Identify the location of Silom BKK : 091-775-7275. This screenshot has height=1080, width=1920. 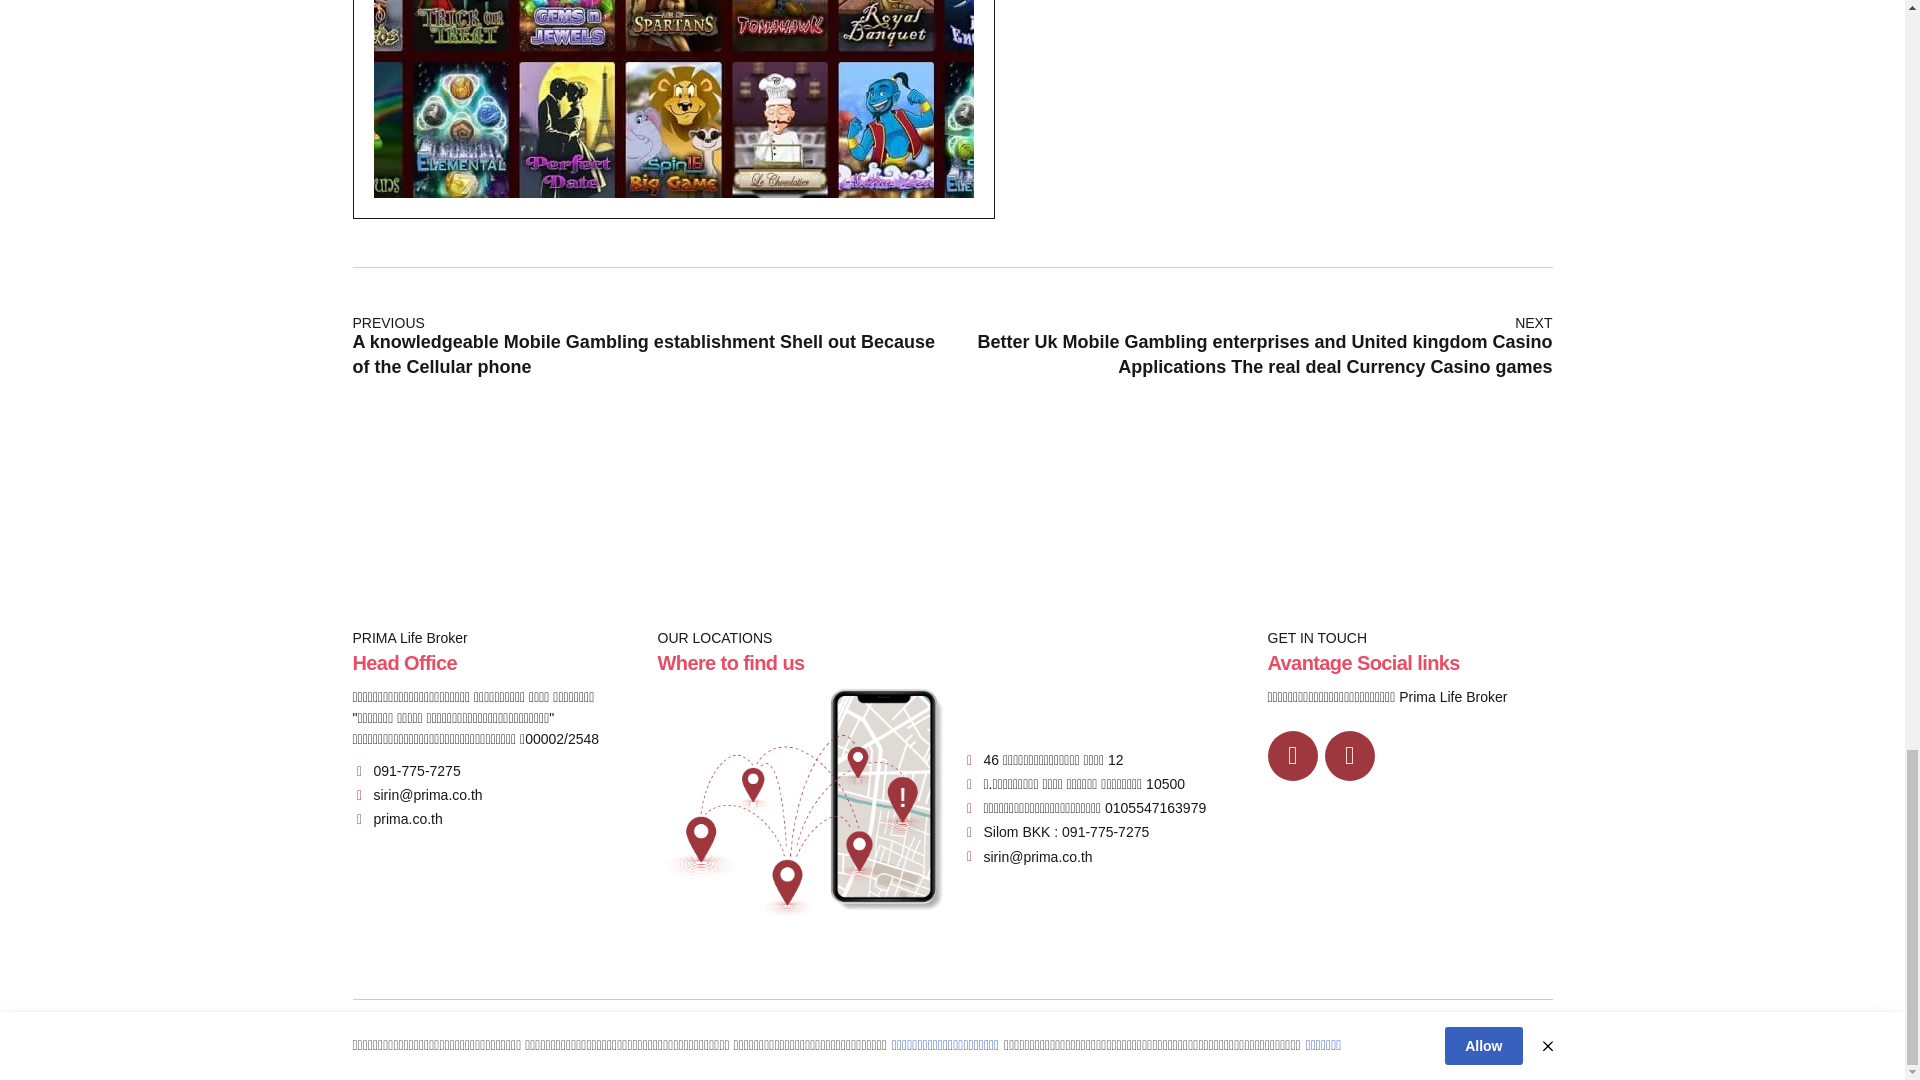
(1054, 832).